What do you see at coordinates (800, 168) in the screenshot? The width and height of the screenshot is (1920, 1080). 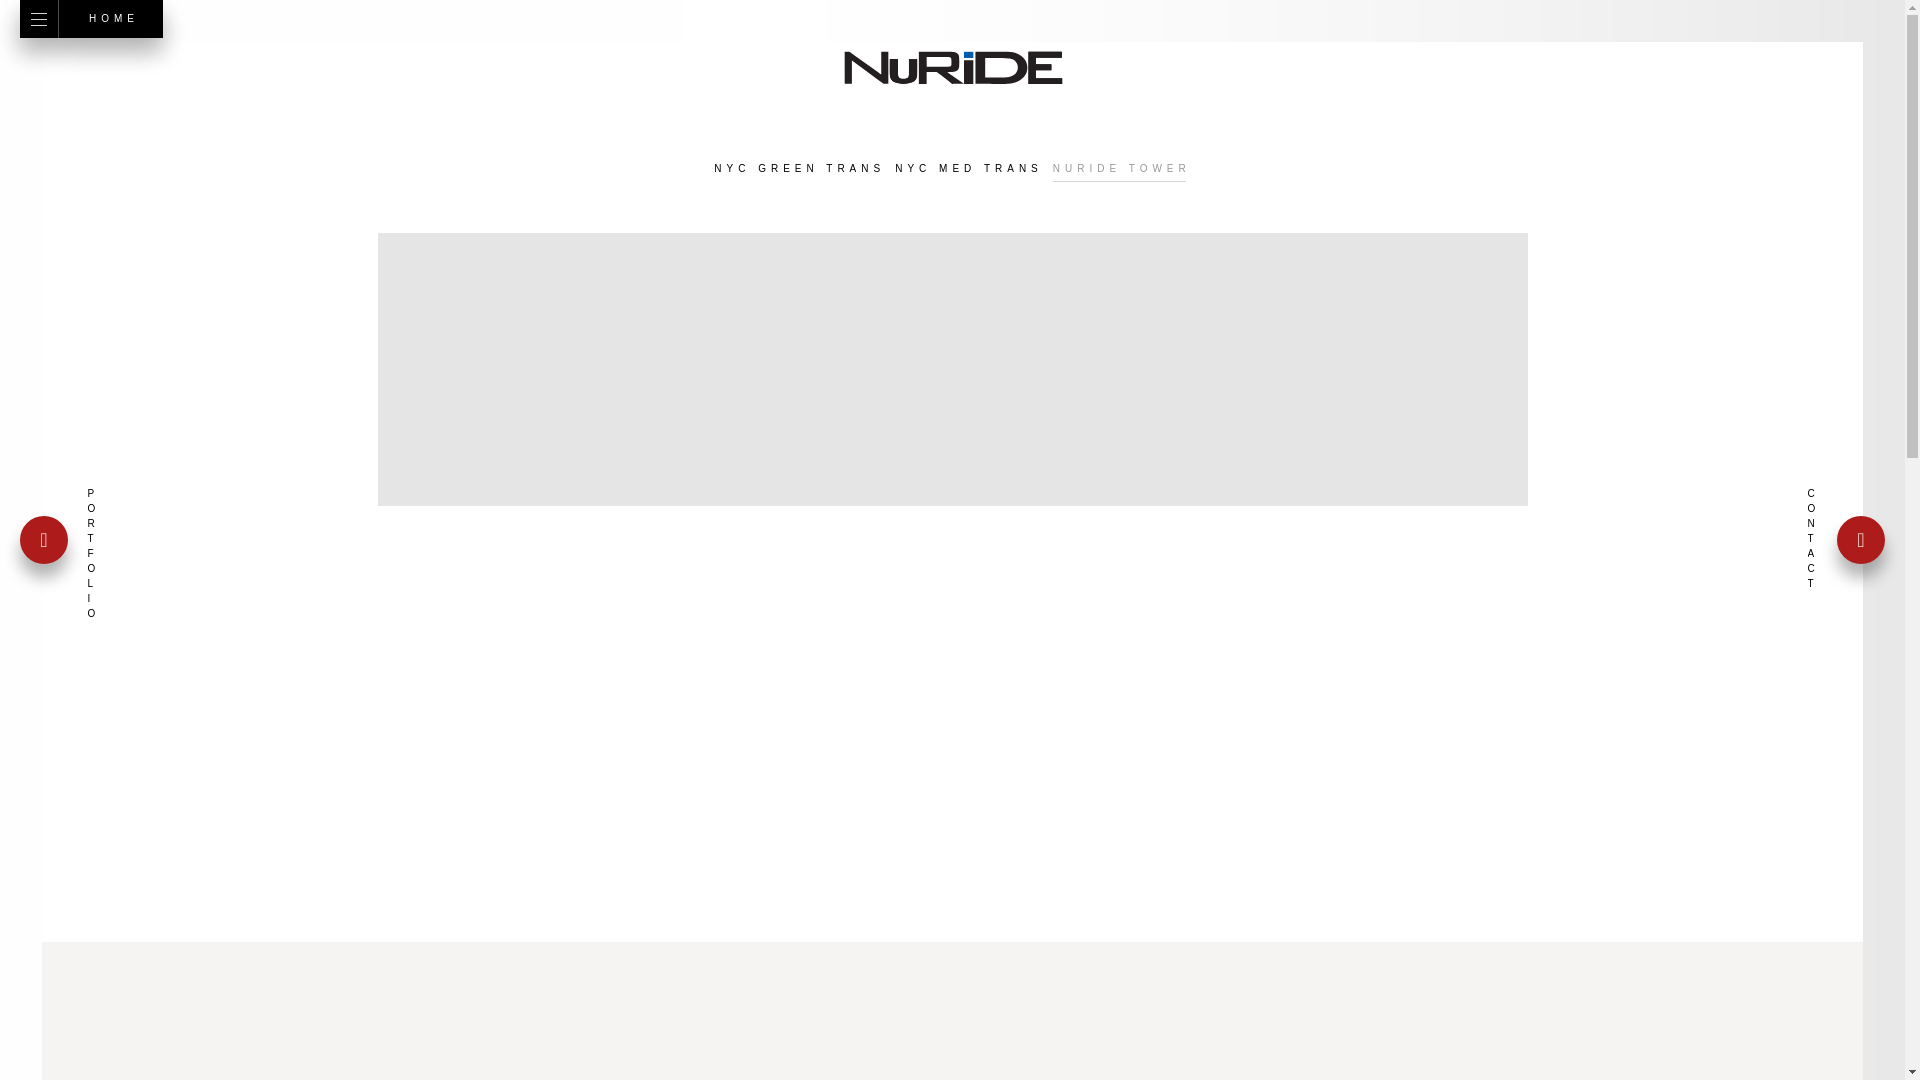 I see `NYC GREEN TRANS` at bounding box center [800, 168].